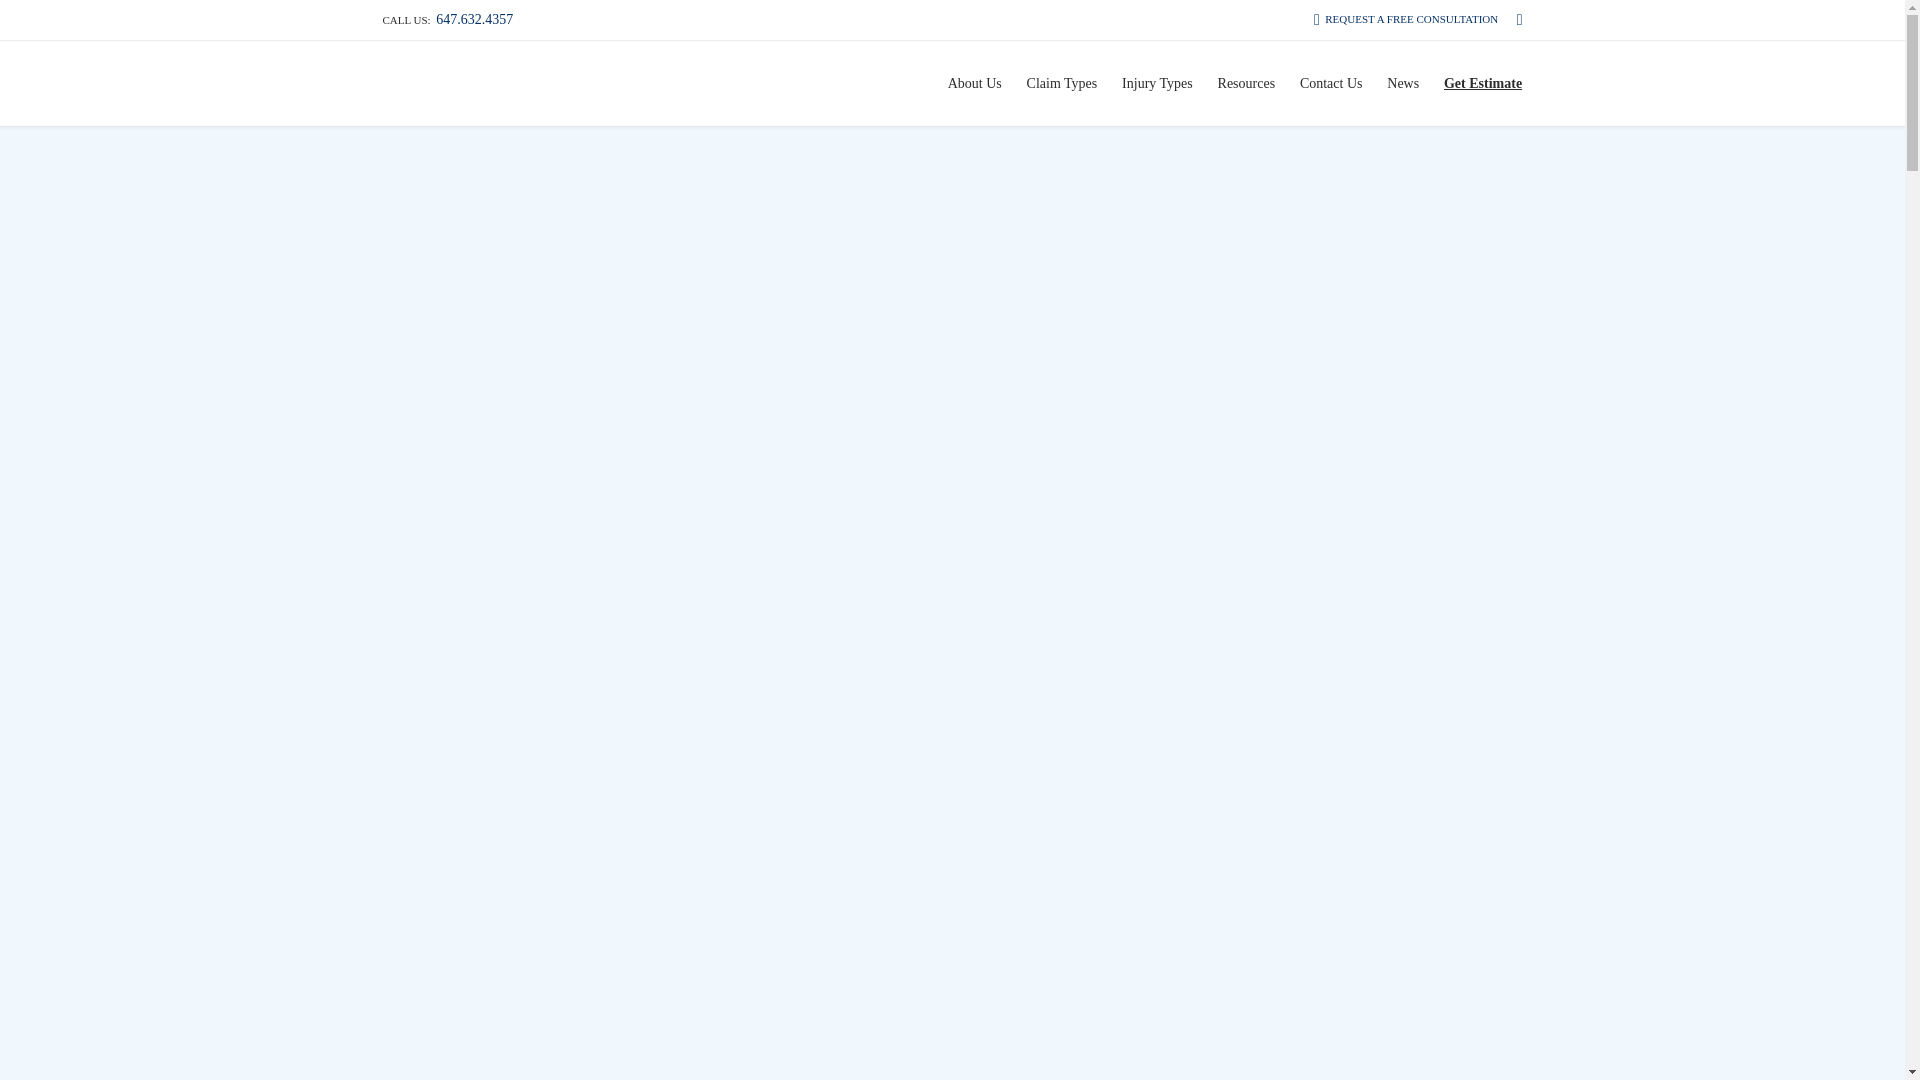  Describe the element at coordinates (1403, 83) in the screenshot. I see `News` at that location.